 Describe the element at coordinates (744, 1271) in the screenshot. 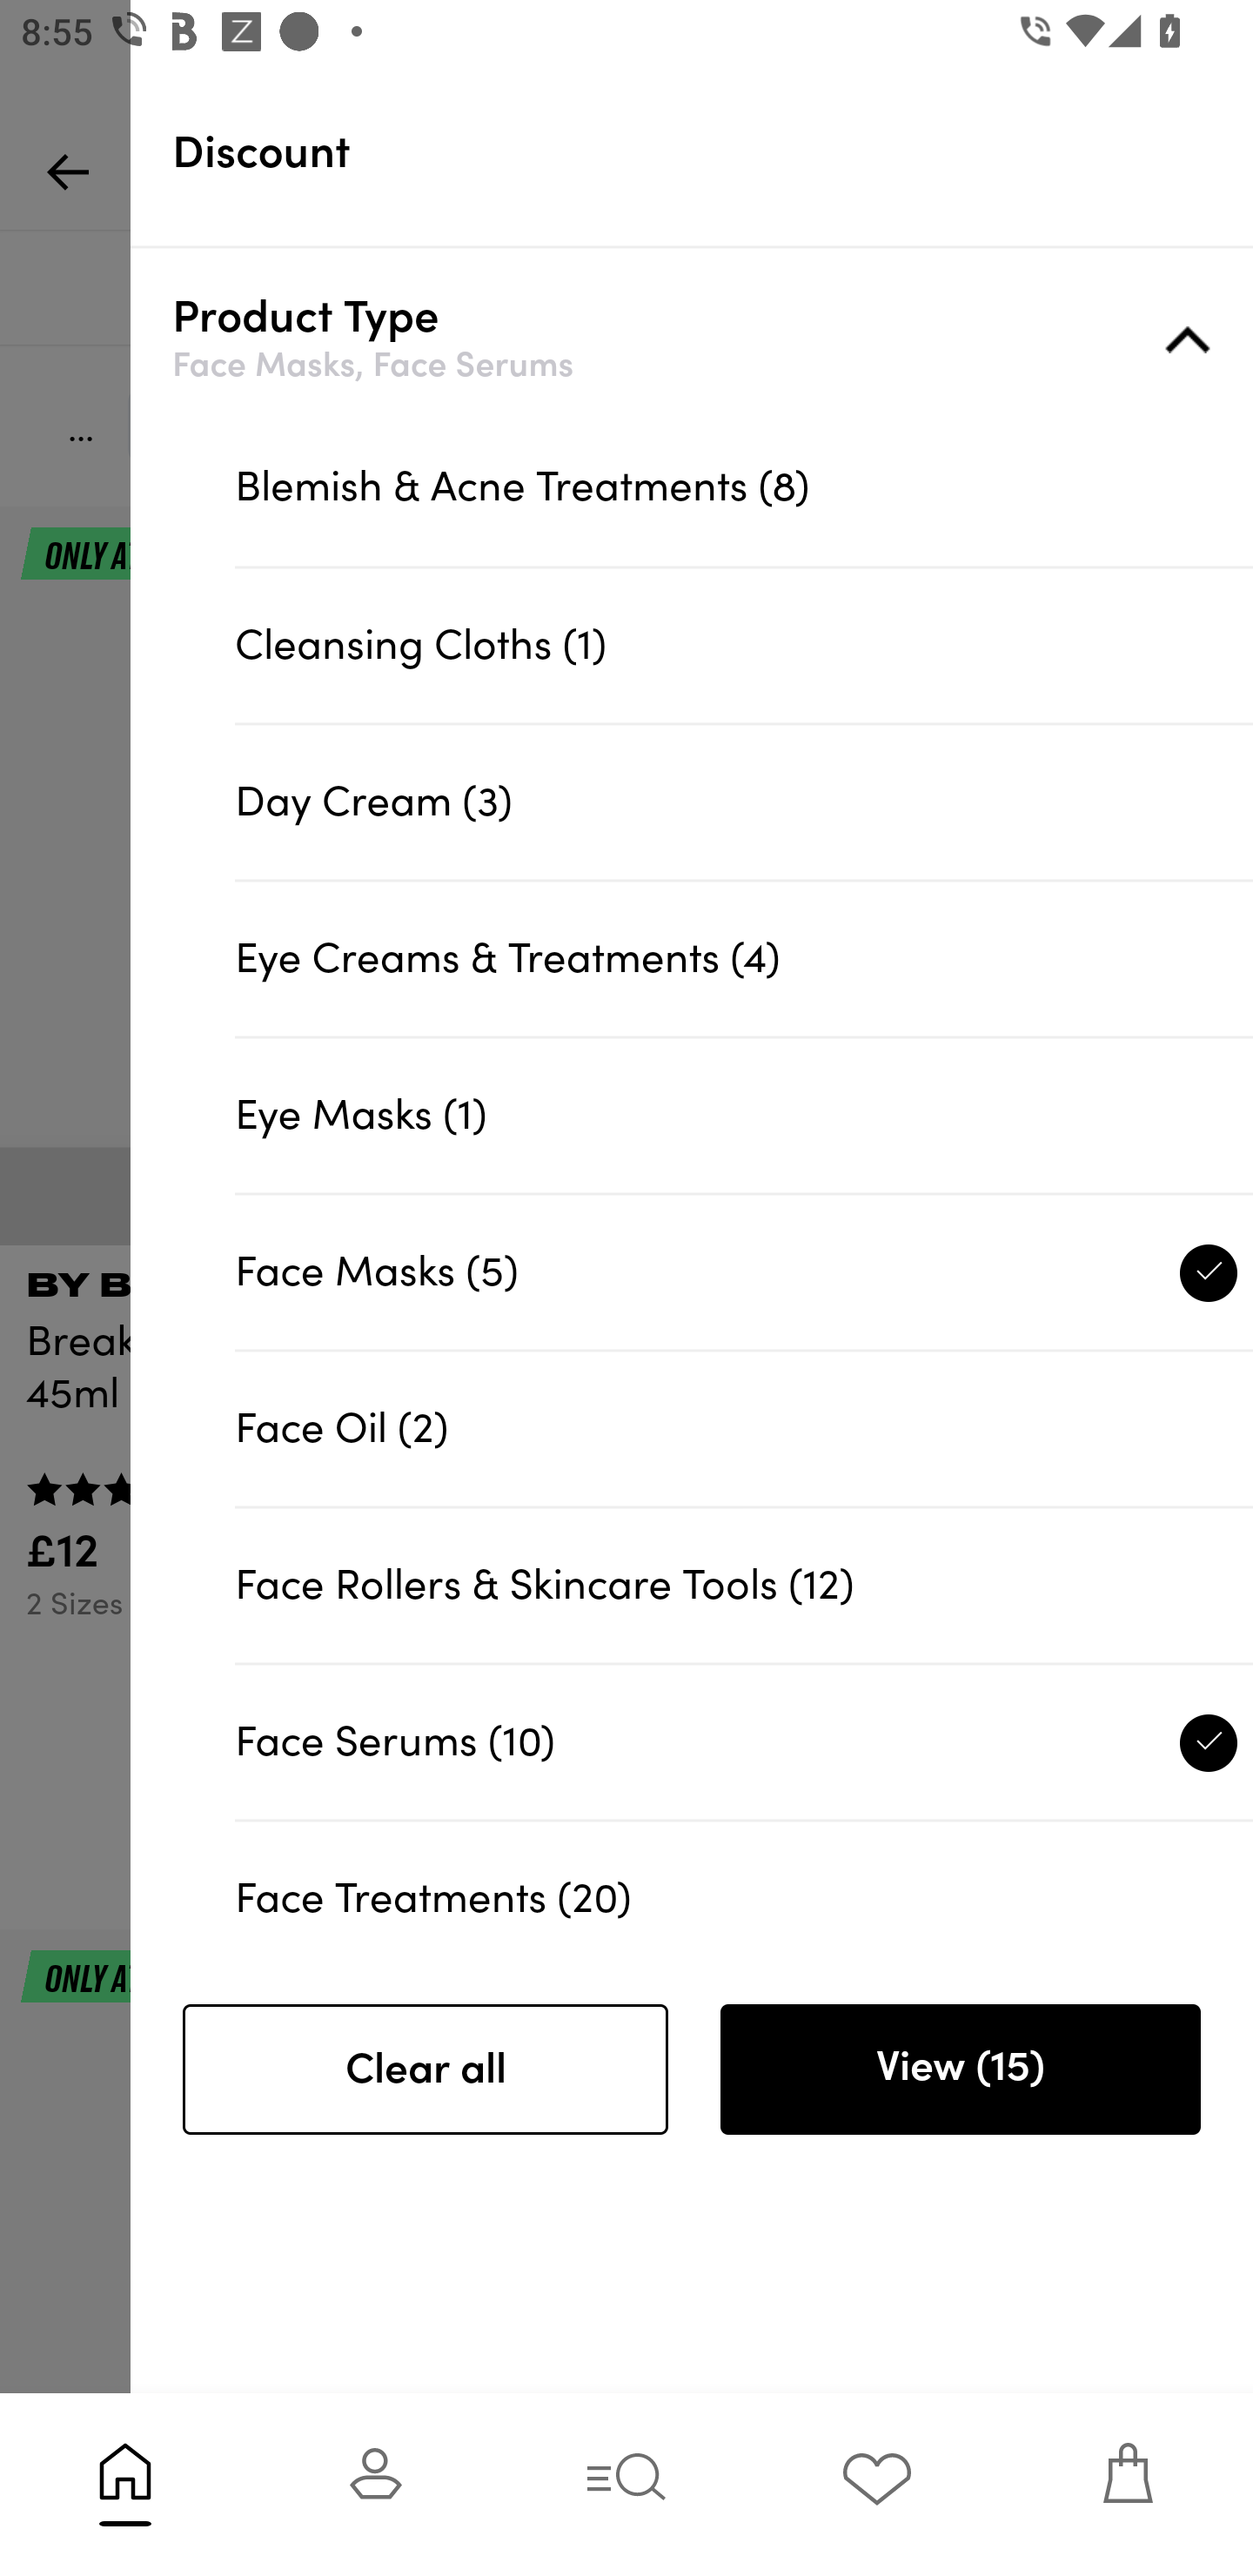

I see `Face Masks (5) ` at that location.